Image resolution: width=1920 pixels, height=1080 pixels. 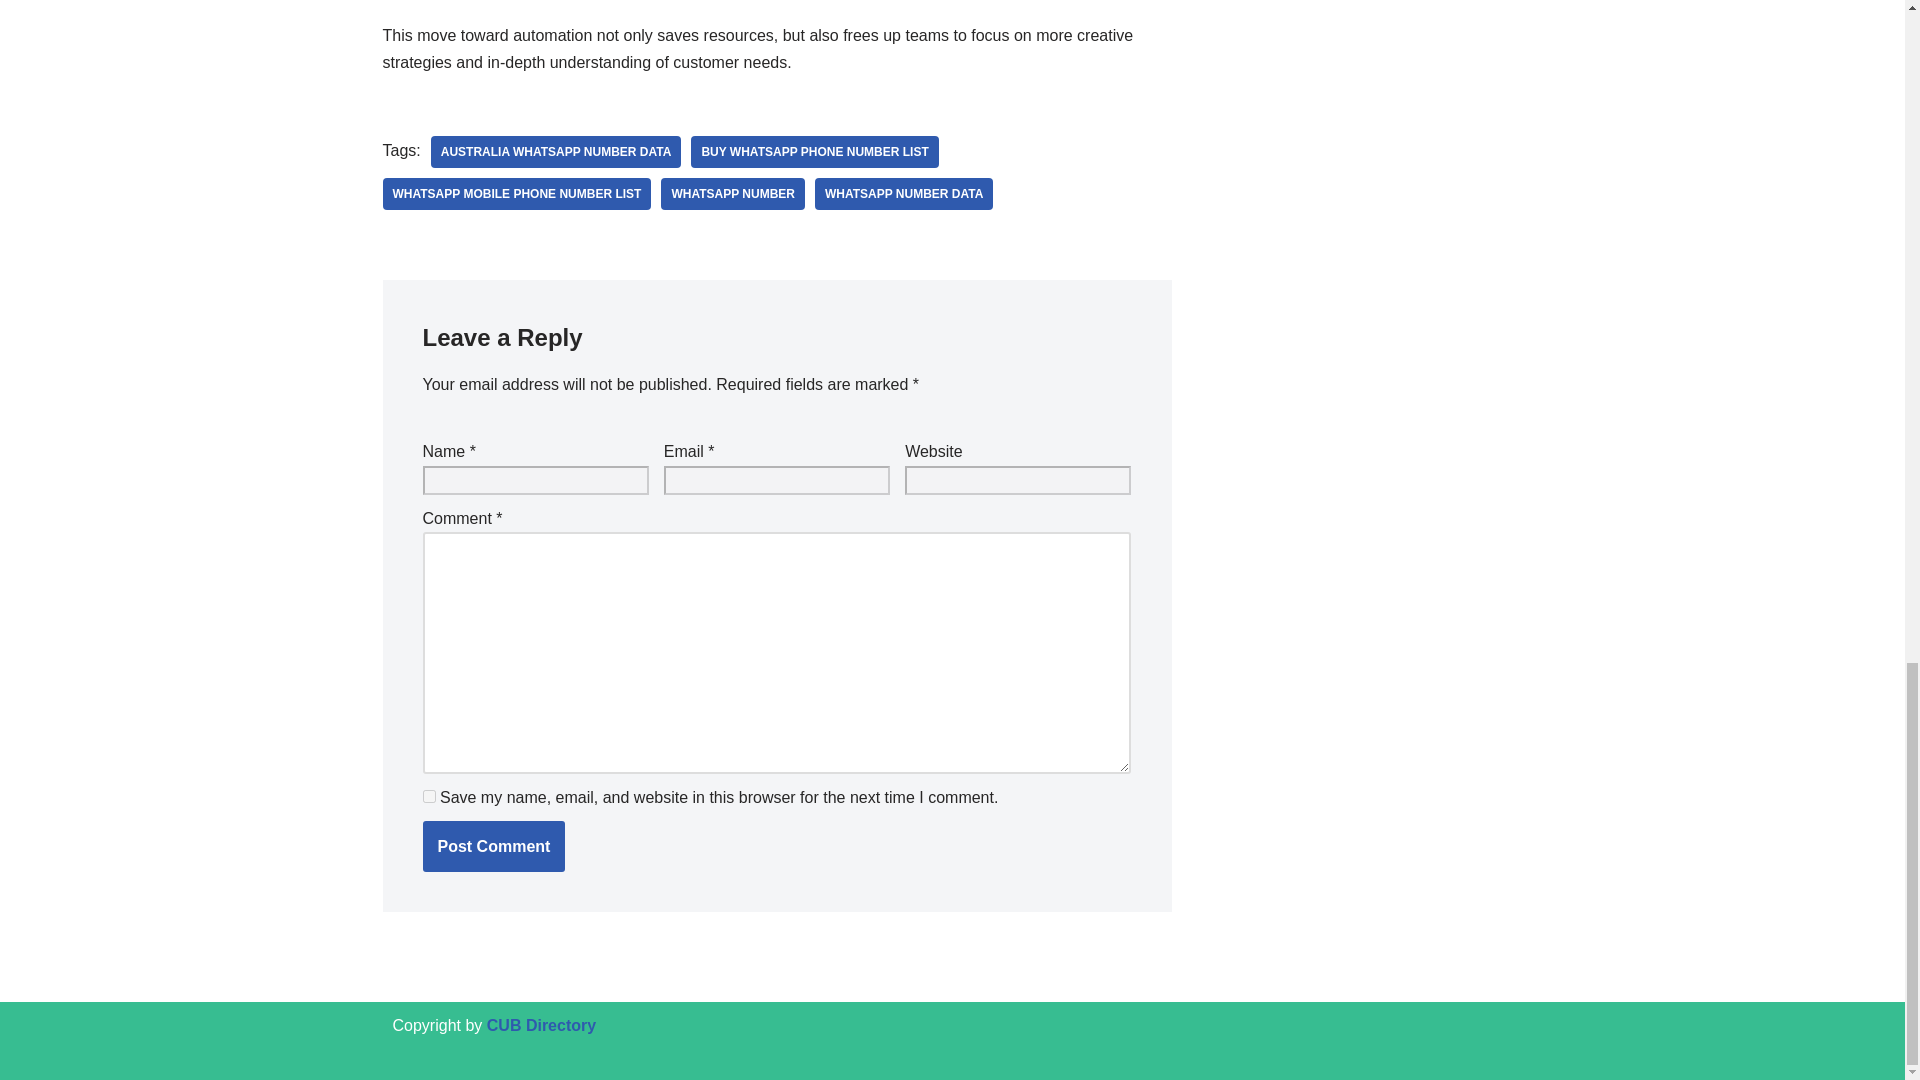 I want to click on WhatsApp mobile phone number list, so click(x=516, y=194).